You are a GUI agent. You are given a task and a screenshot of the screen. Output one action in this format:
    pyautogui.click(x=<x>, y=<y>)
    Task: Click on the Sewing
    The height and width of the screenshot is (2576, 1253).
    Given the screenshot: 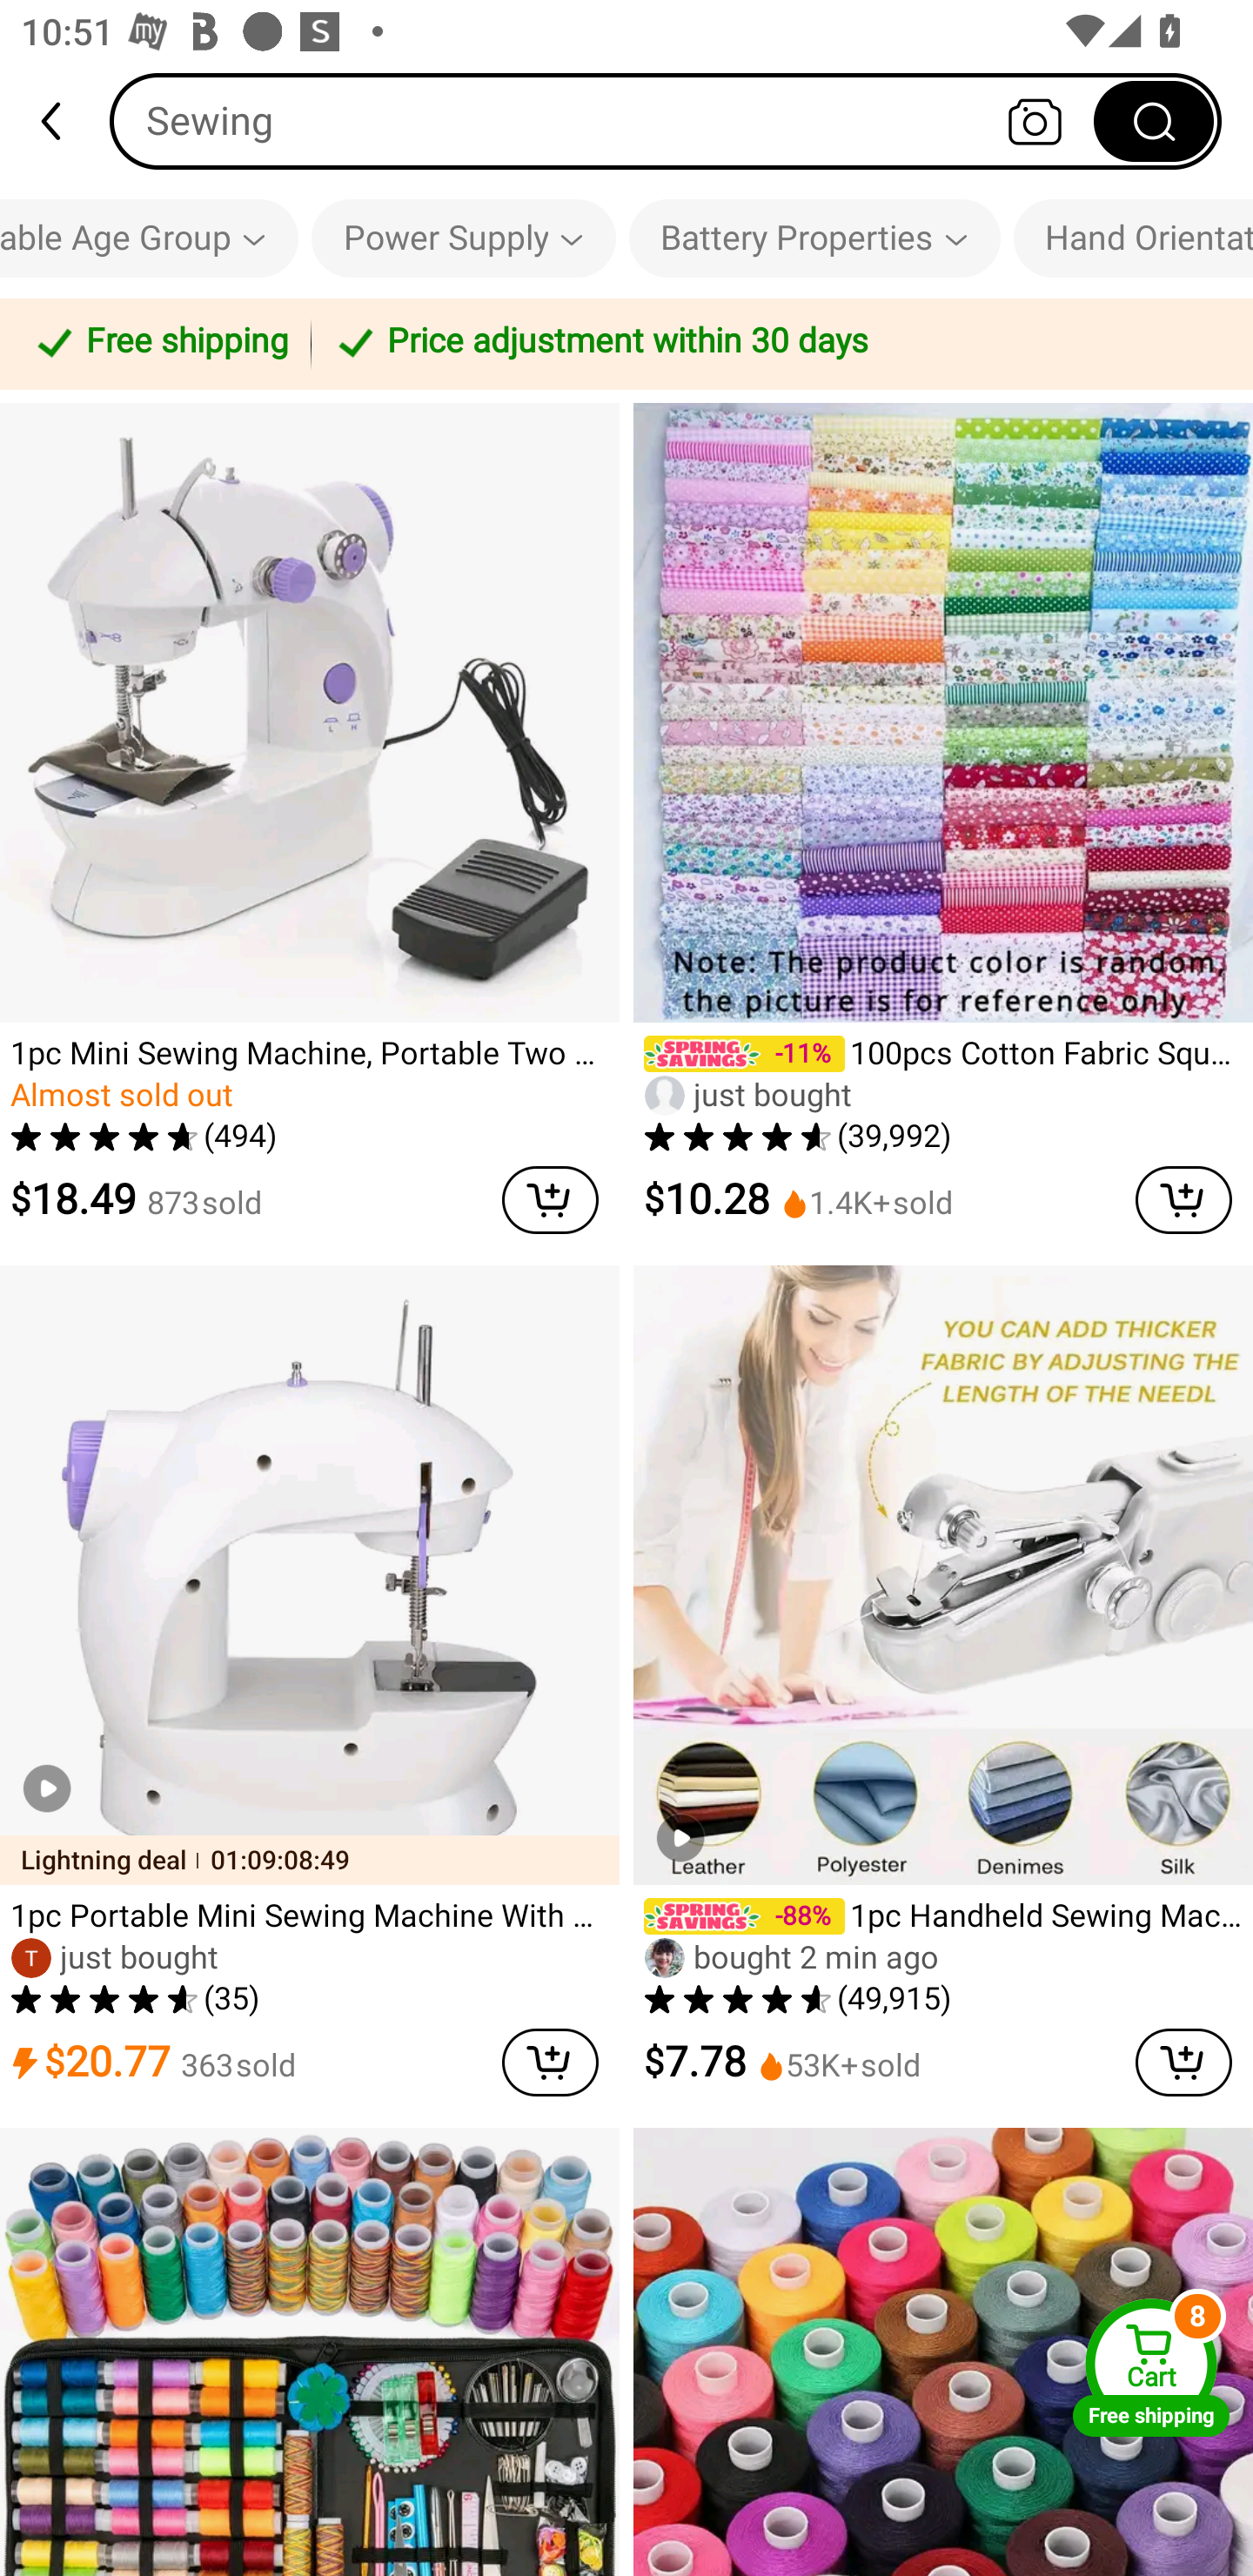 What is the action you would take?
    pyautogui.click(x=666, y=120)
    